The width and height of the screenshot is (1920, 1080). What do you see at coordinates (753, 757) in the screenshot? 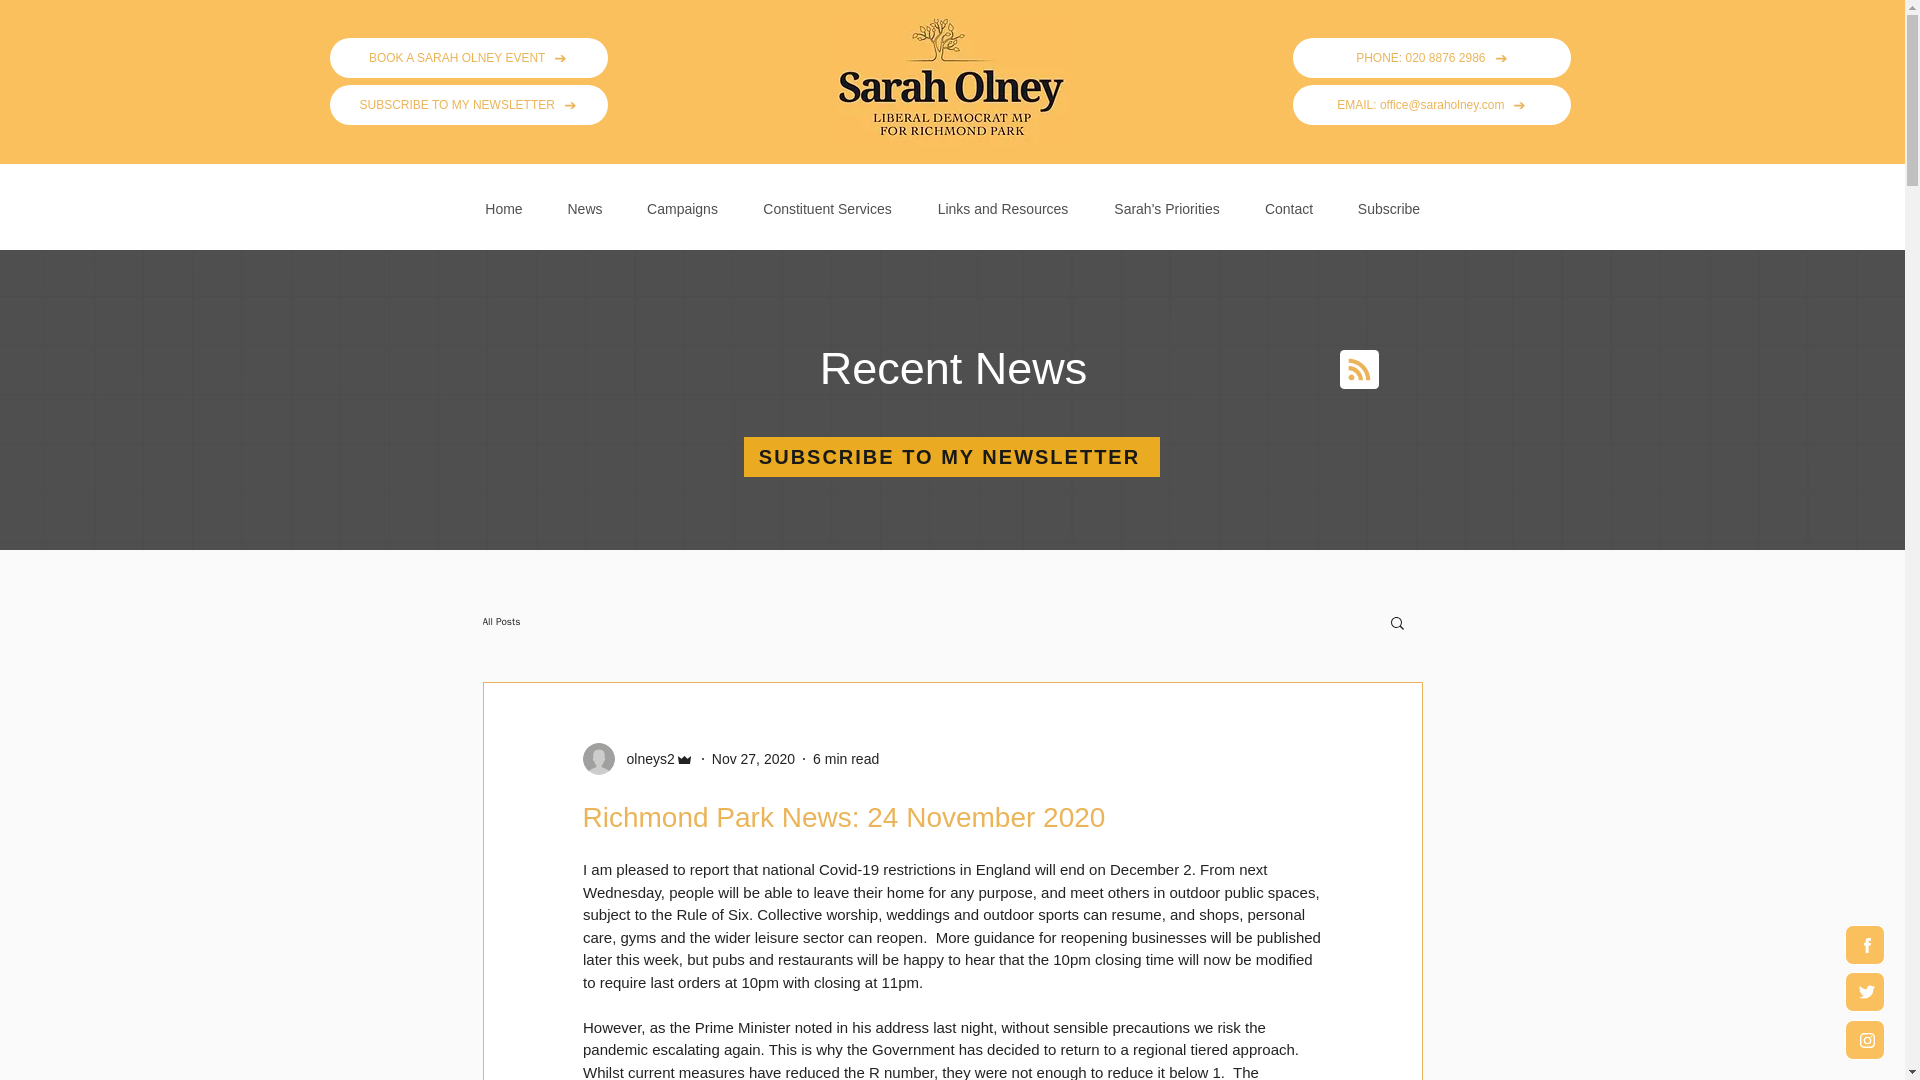
I see `Nov 27, 2020` at bounding box center [753, 757].